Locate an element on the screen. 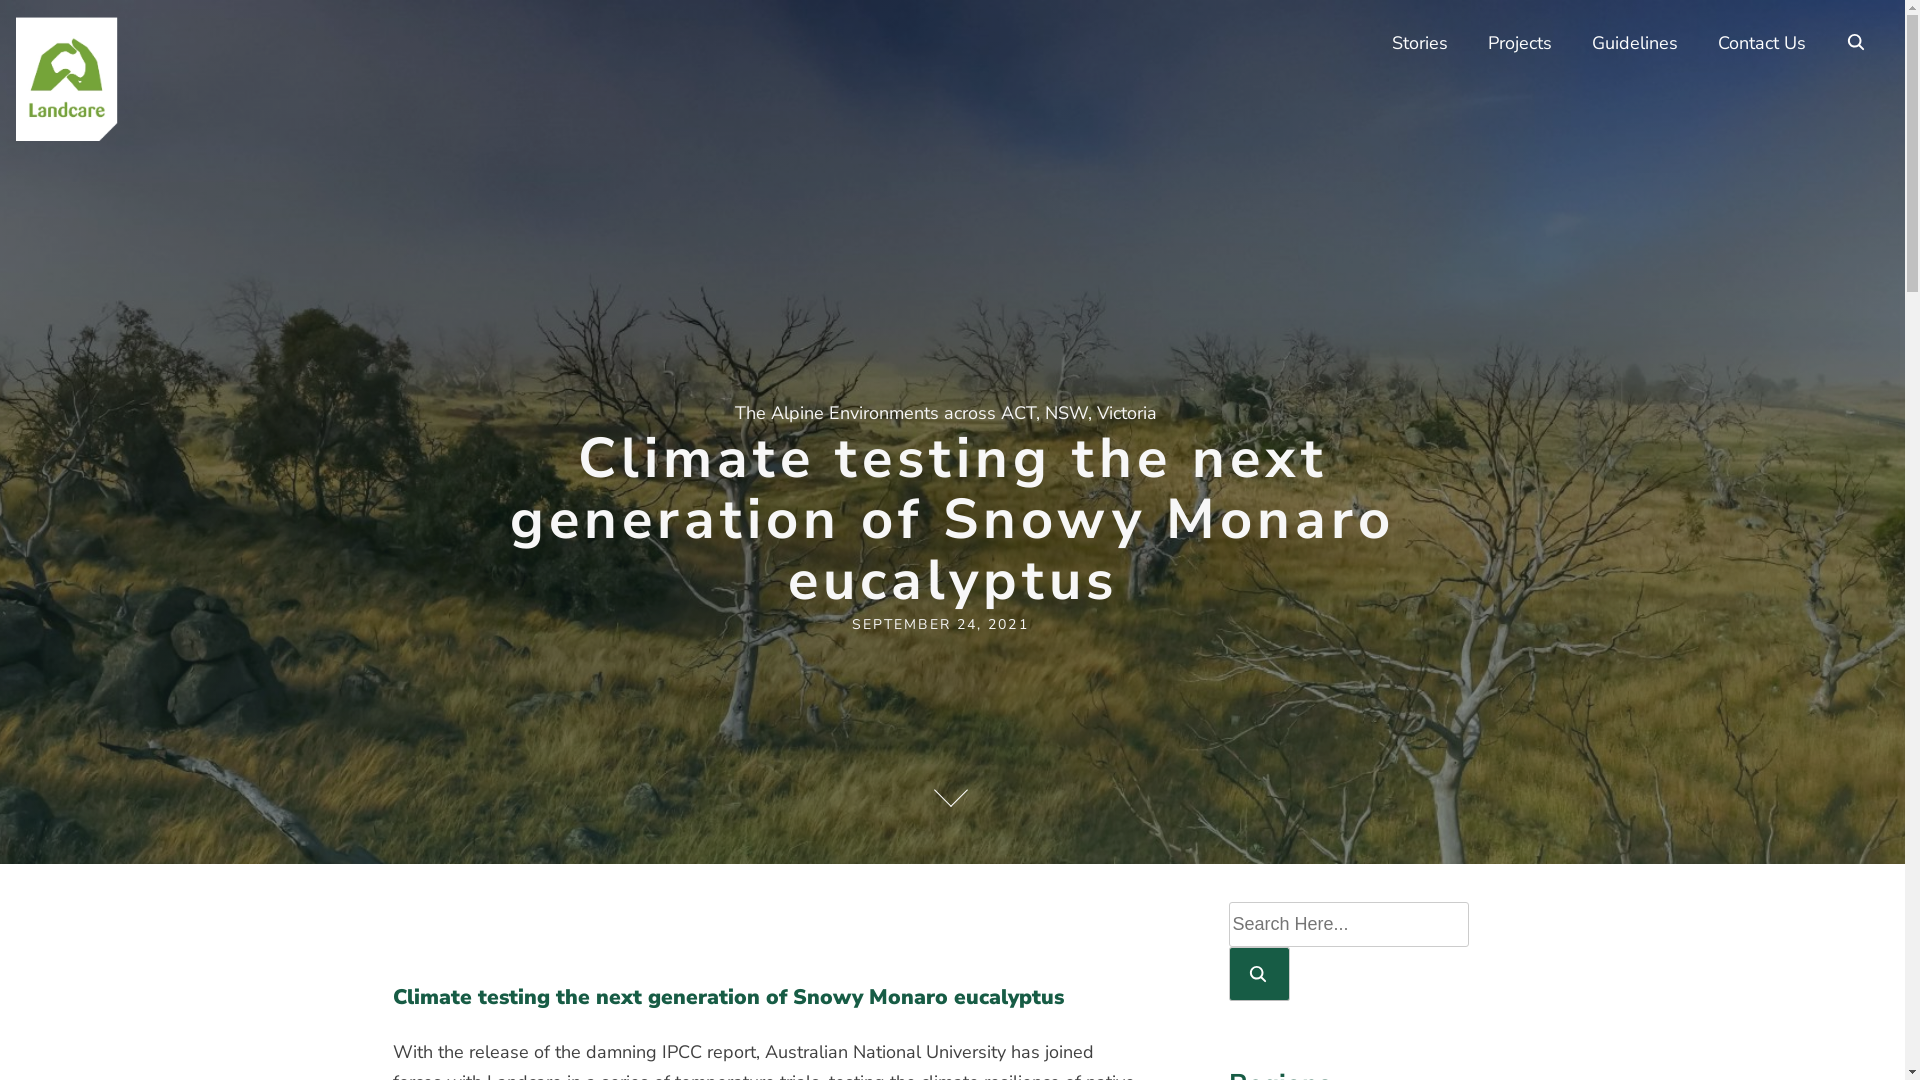  The Alpine Environments across ACT, NSW, Victoria is located at coordinates (953, 413).